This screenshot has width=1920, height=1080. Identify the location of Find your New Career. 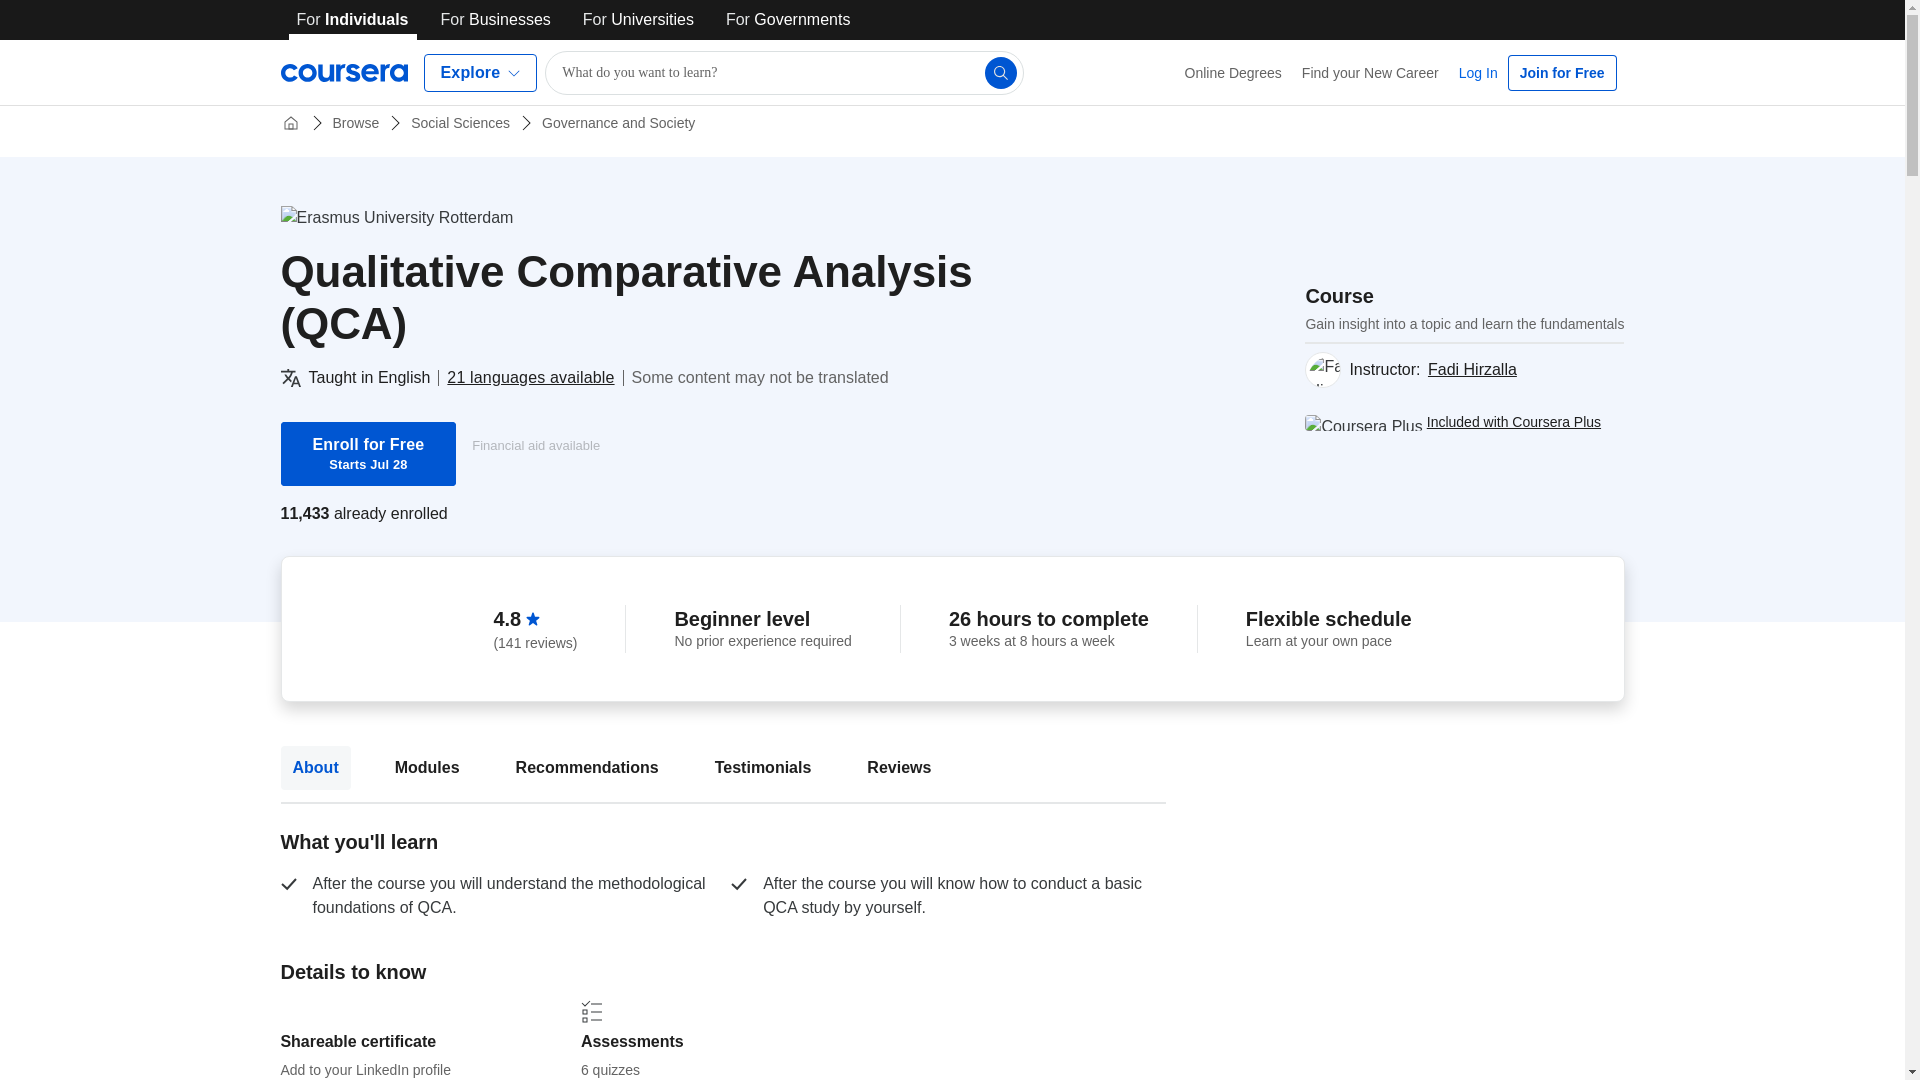
(1370, 72).